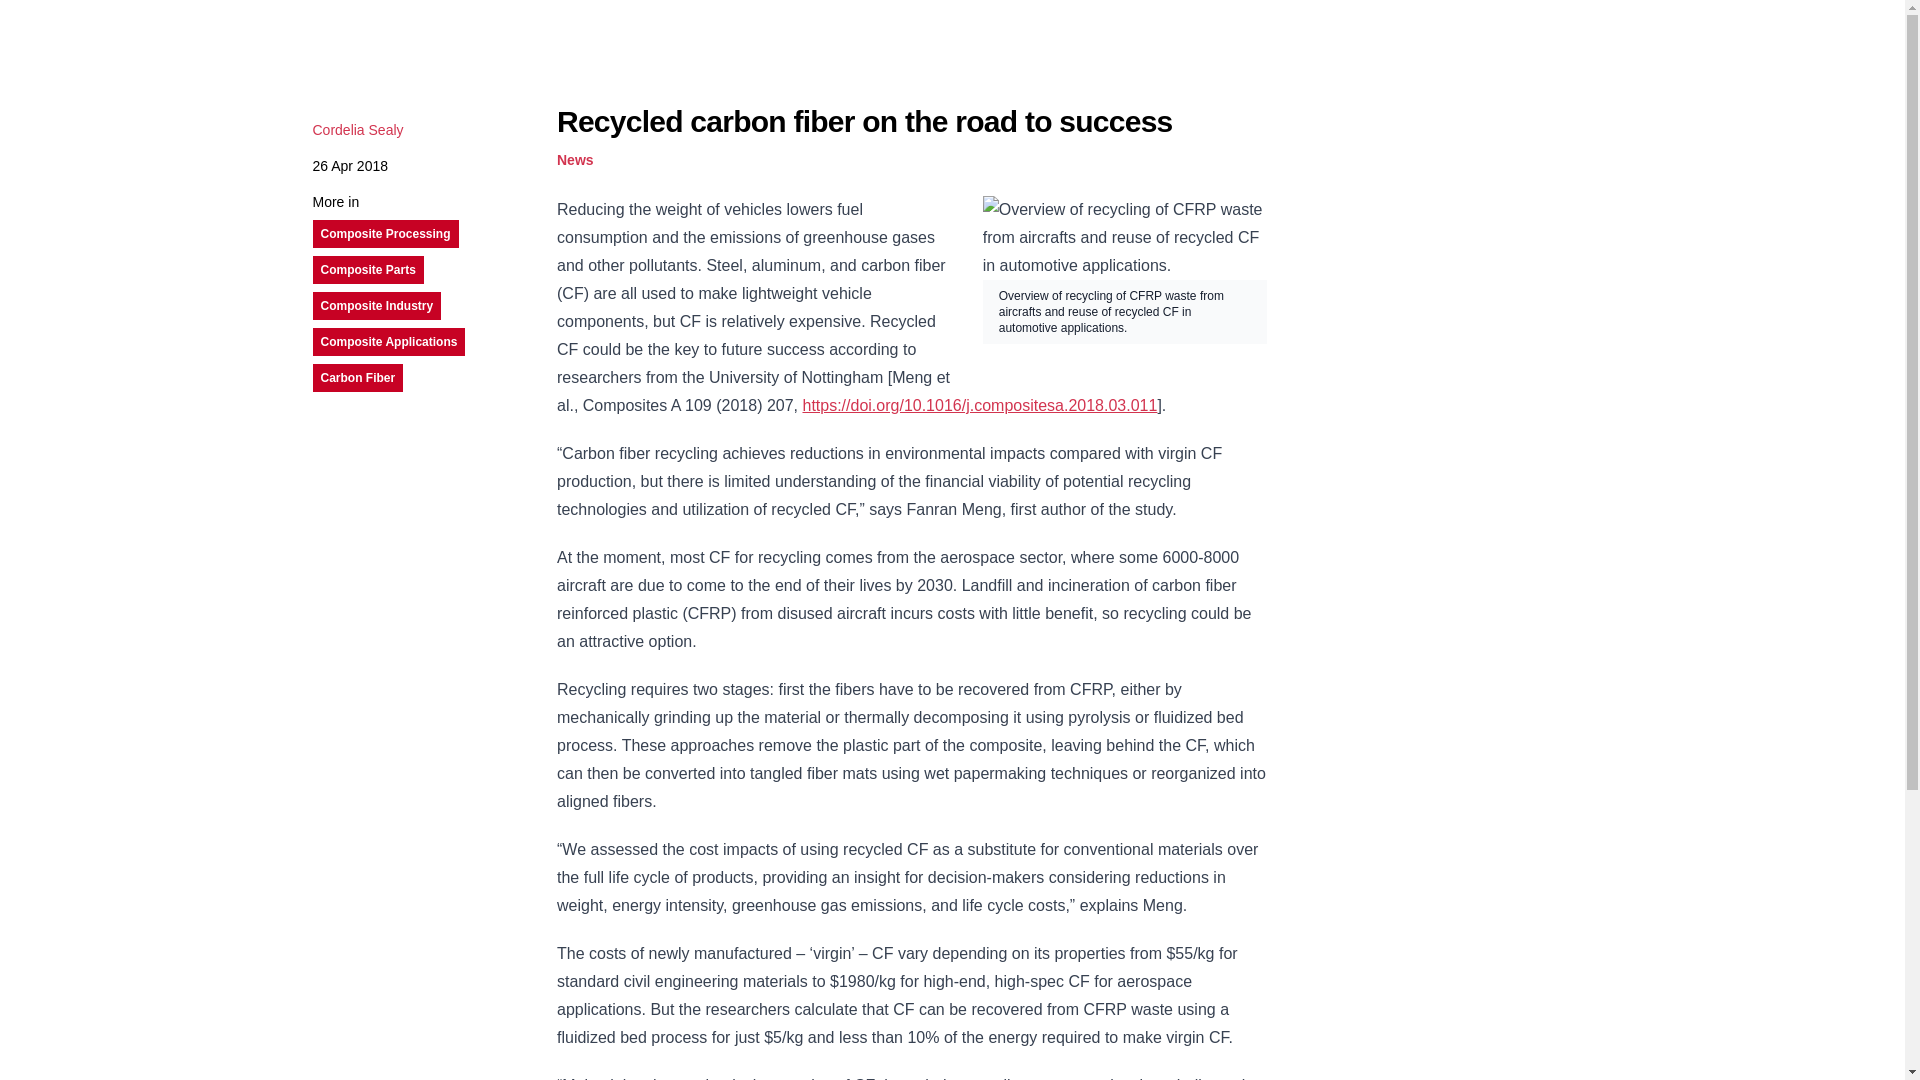 Image resolution: width=1920 pixels, height=1080 pixels. I want to click on News, so click(574, 160).